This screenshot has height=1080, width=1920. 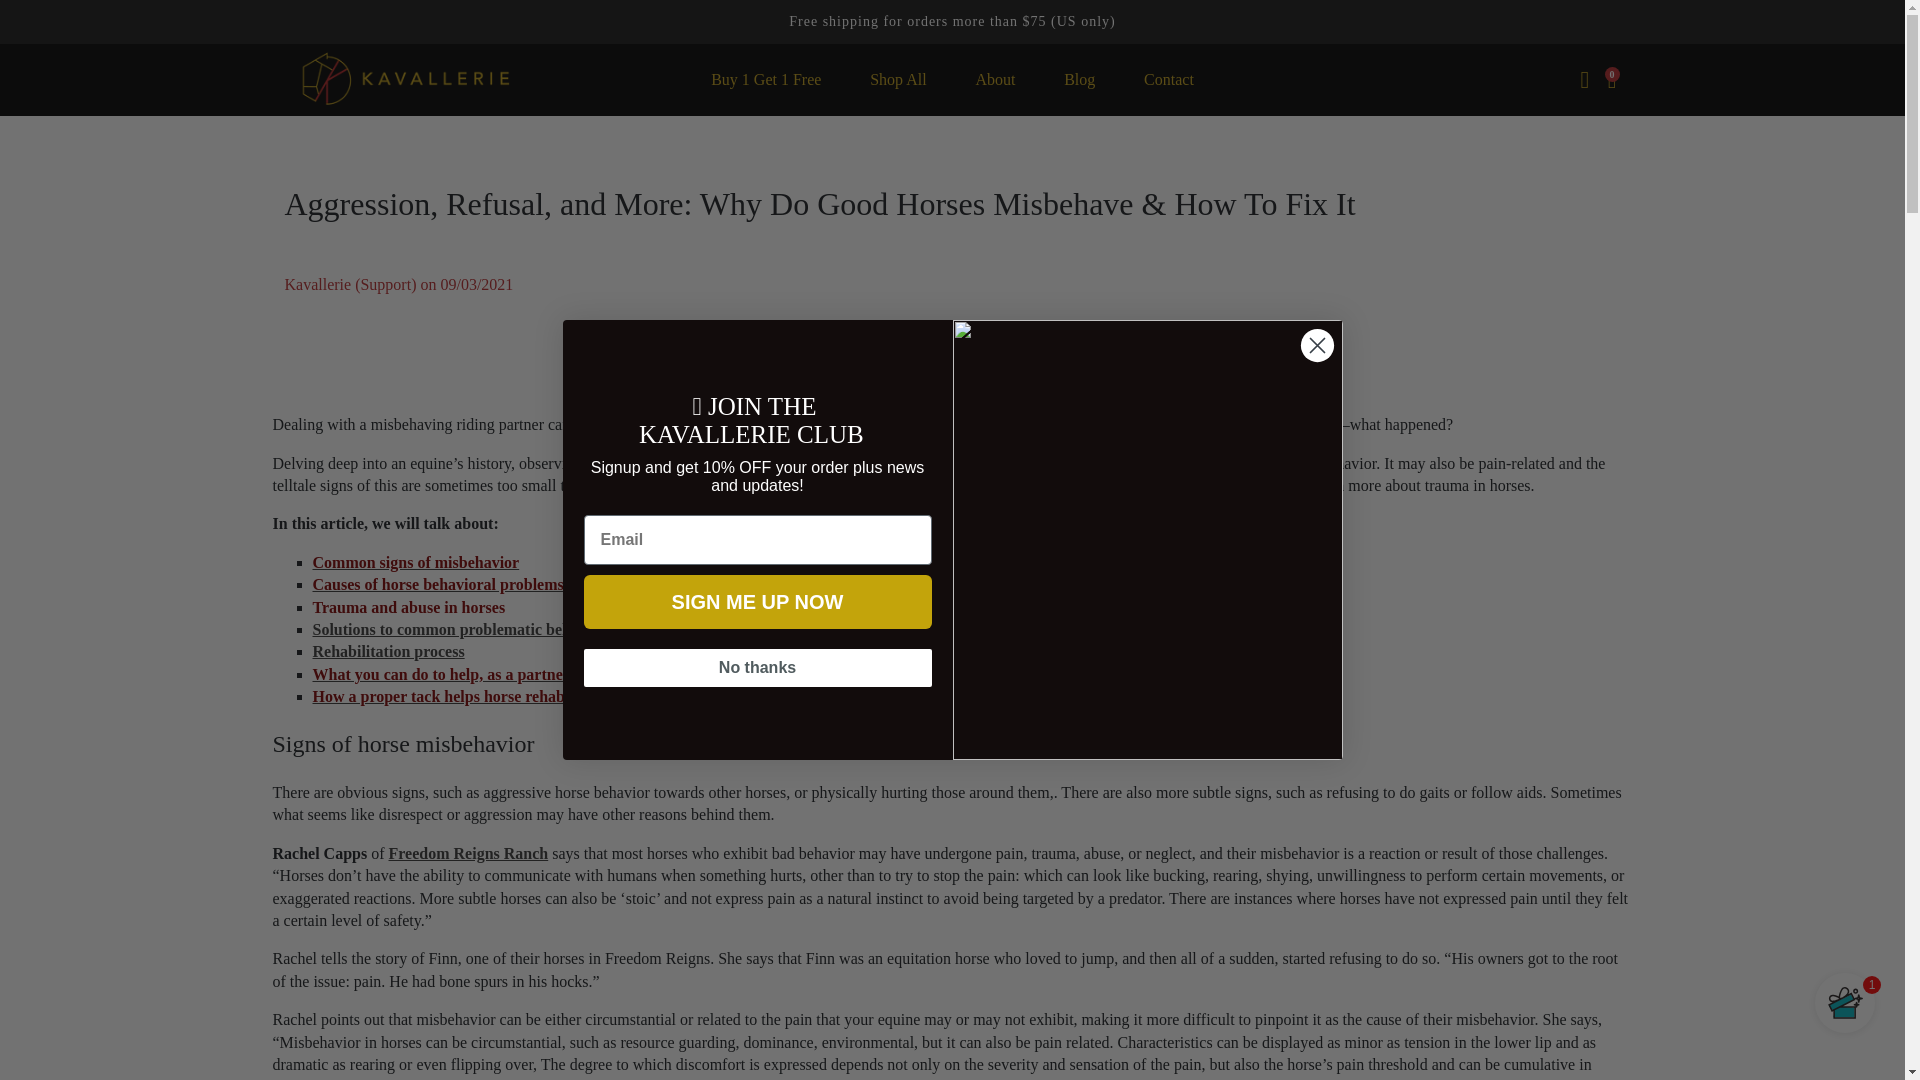 What do you see at coordinates (1168, 80) in the screenshot?
I see `Contact` at bounding box center [1168, 80].